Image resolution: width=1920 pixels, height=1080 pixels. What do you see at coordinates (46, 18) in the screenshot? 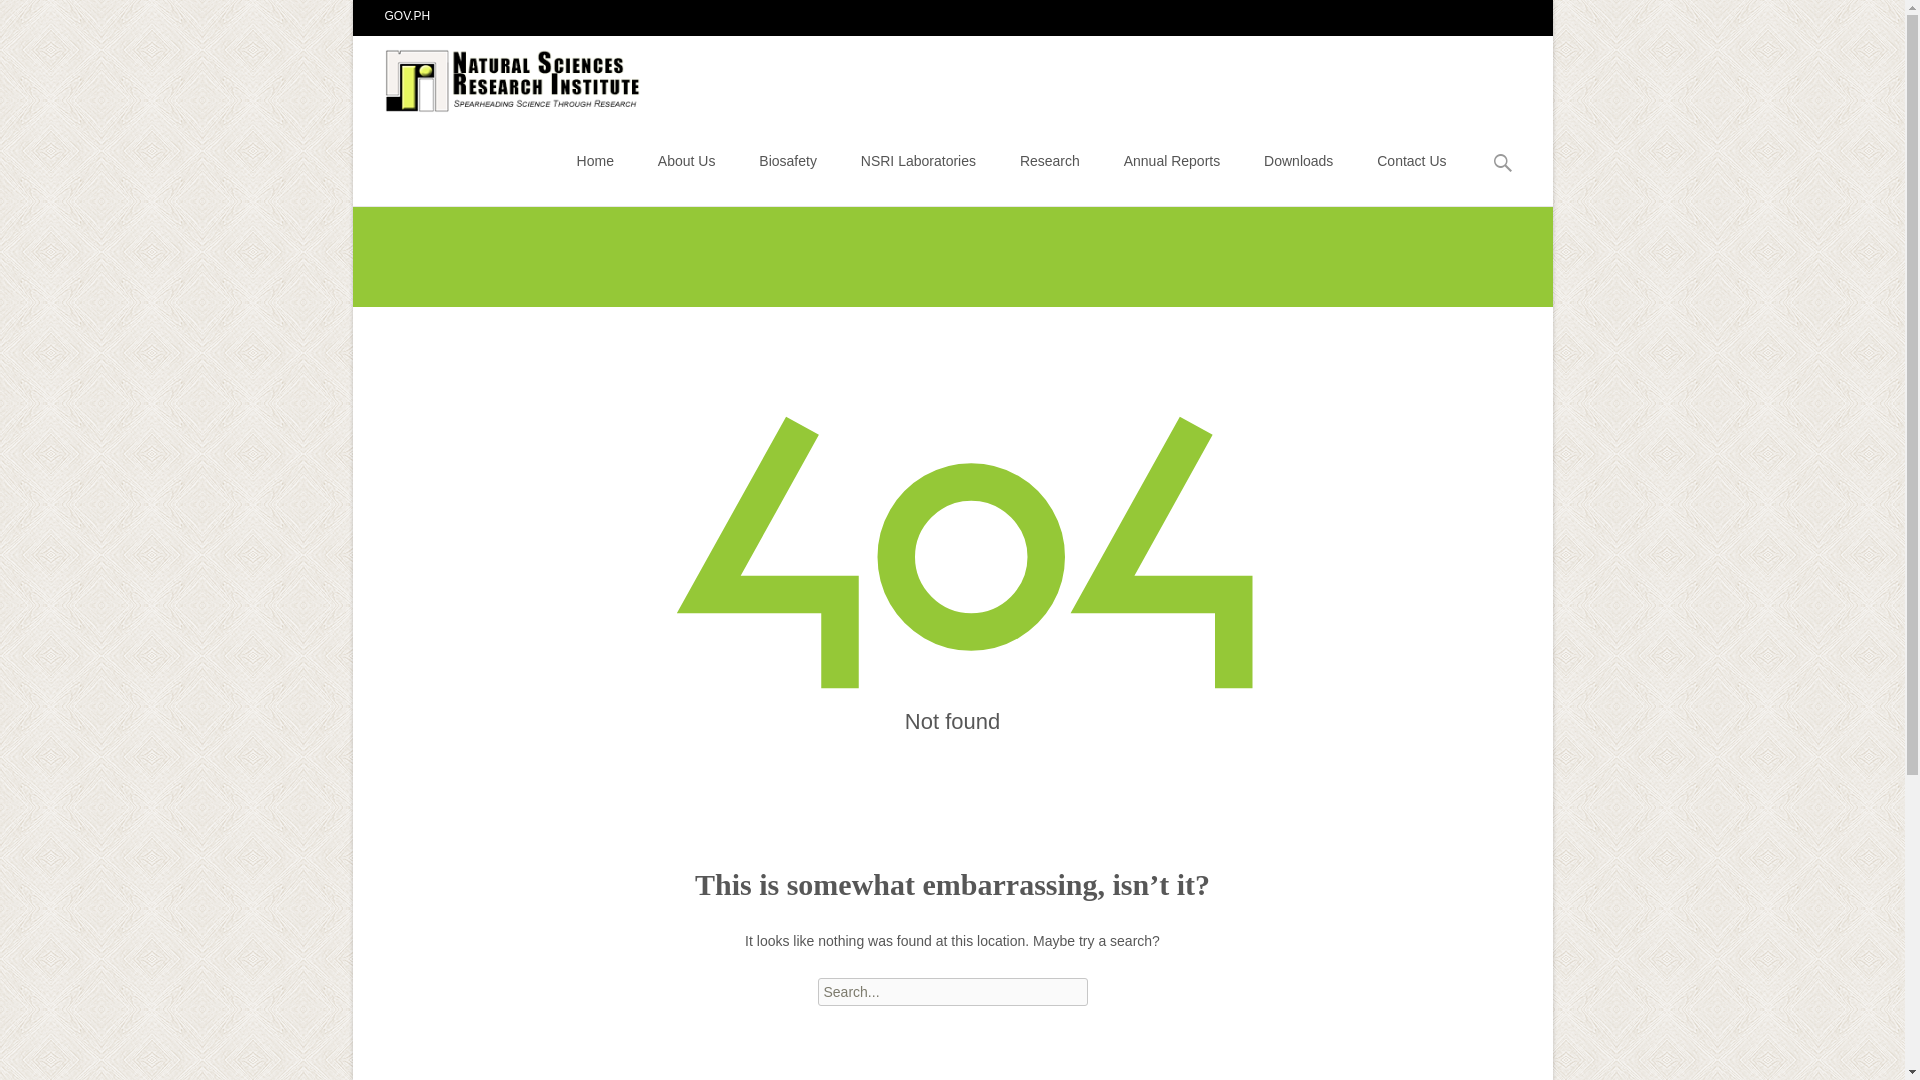
I see `Search` at bounding box center [46, 18].